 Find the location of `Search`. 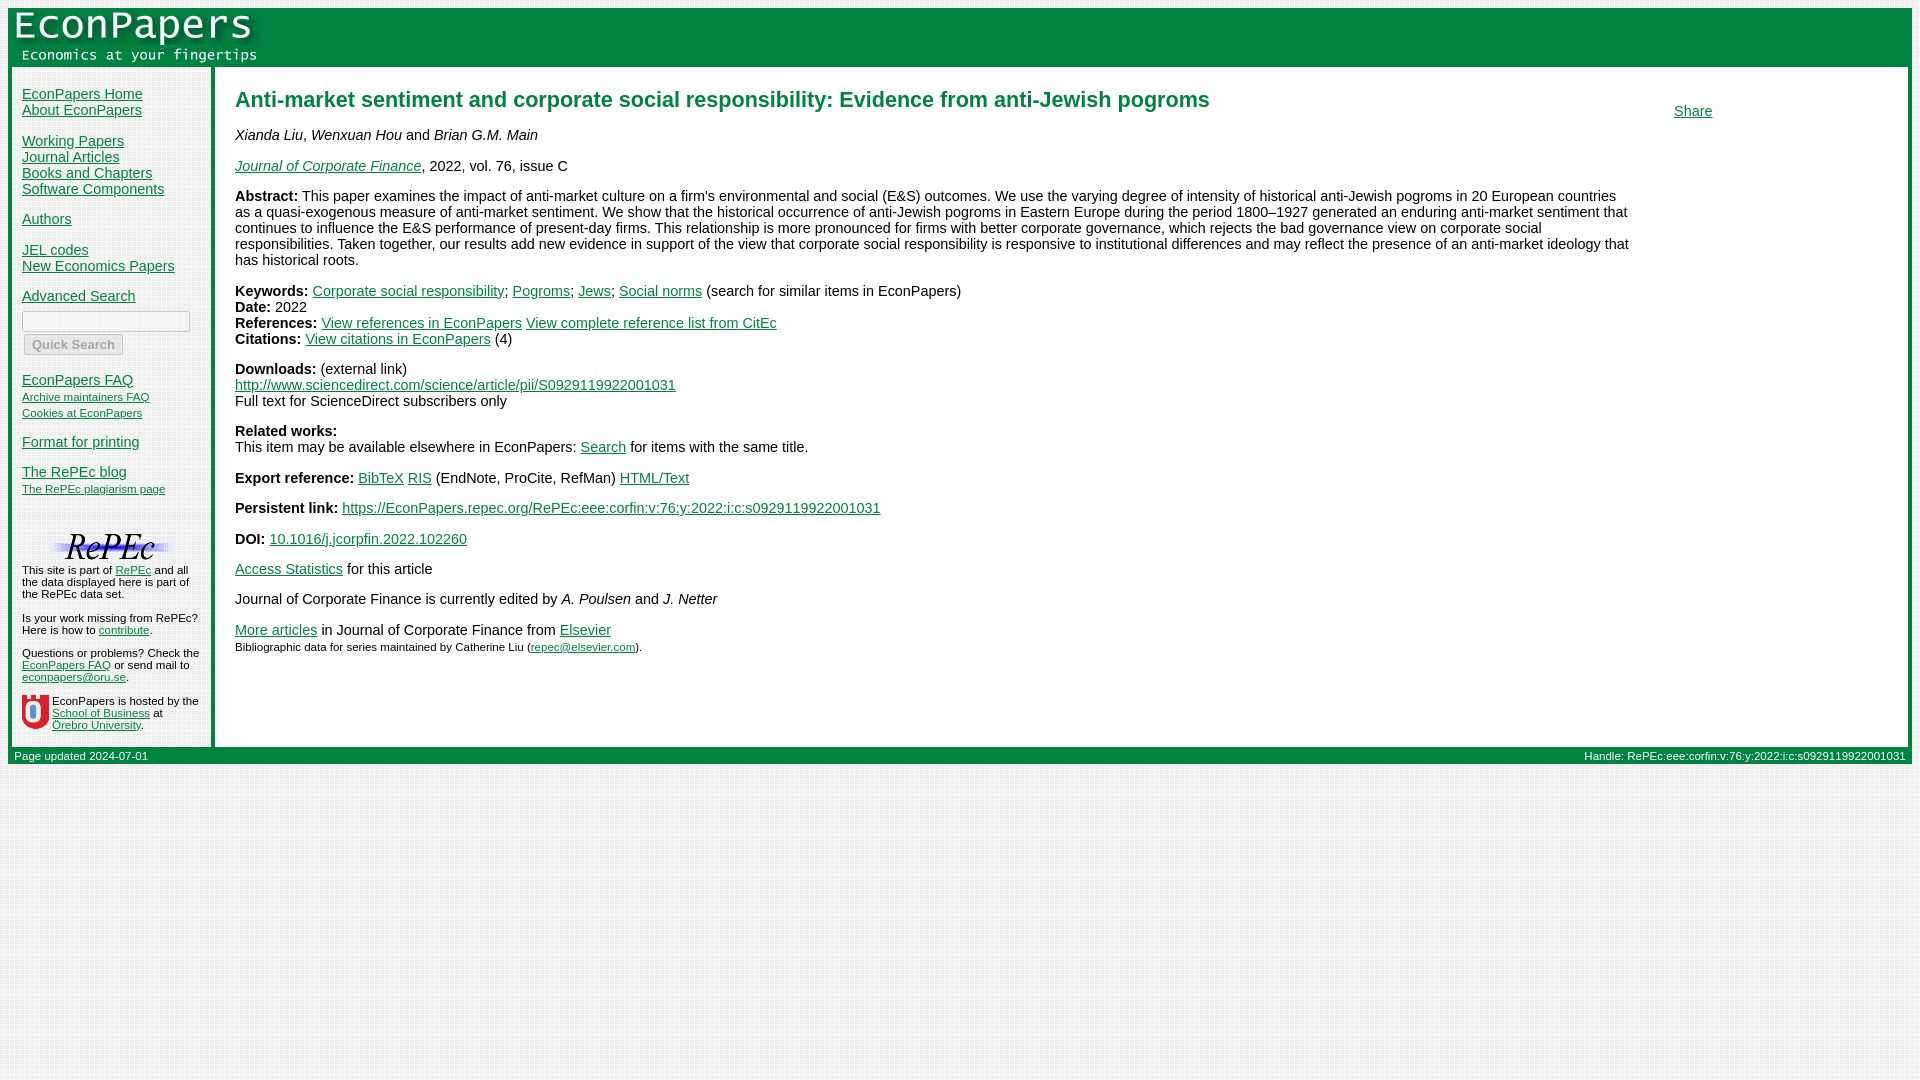

Search is located at coordinates (604, 446).